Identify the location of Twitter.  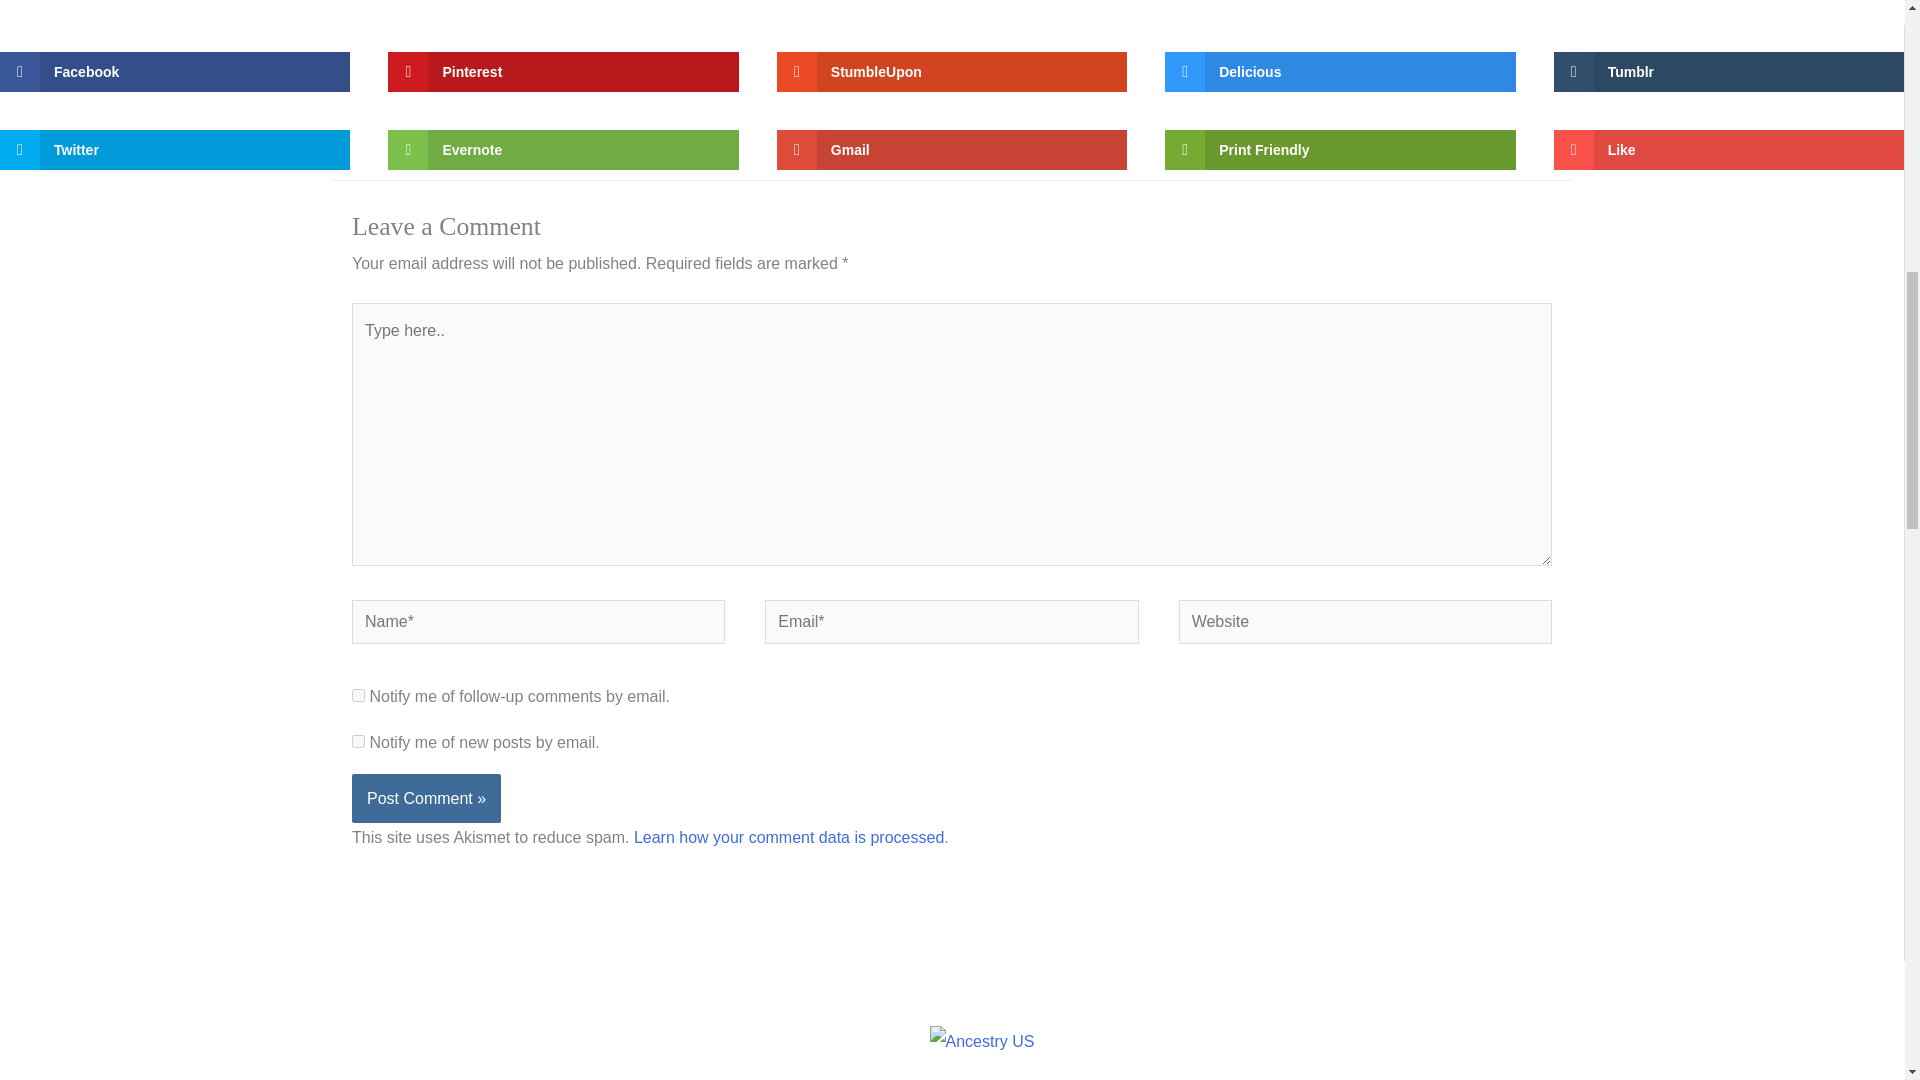
(174, 149).